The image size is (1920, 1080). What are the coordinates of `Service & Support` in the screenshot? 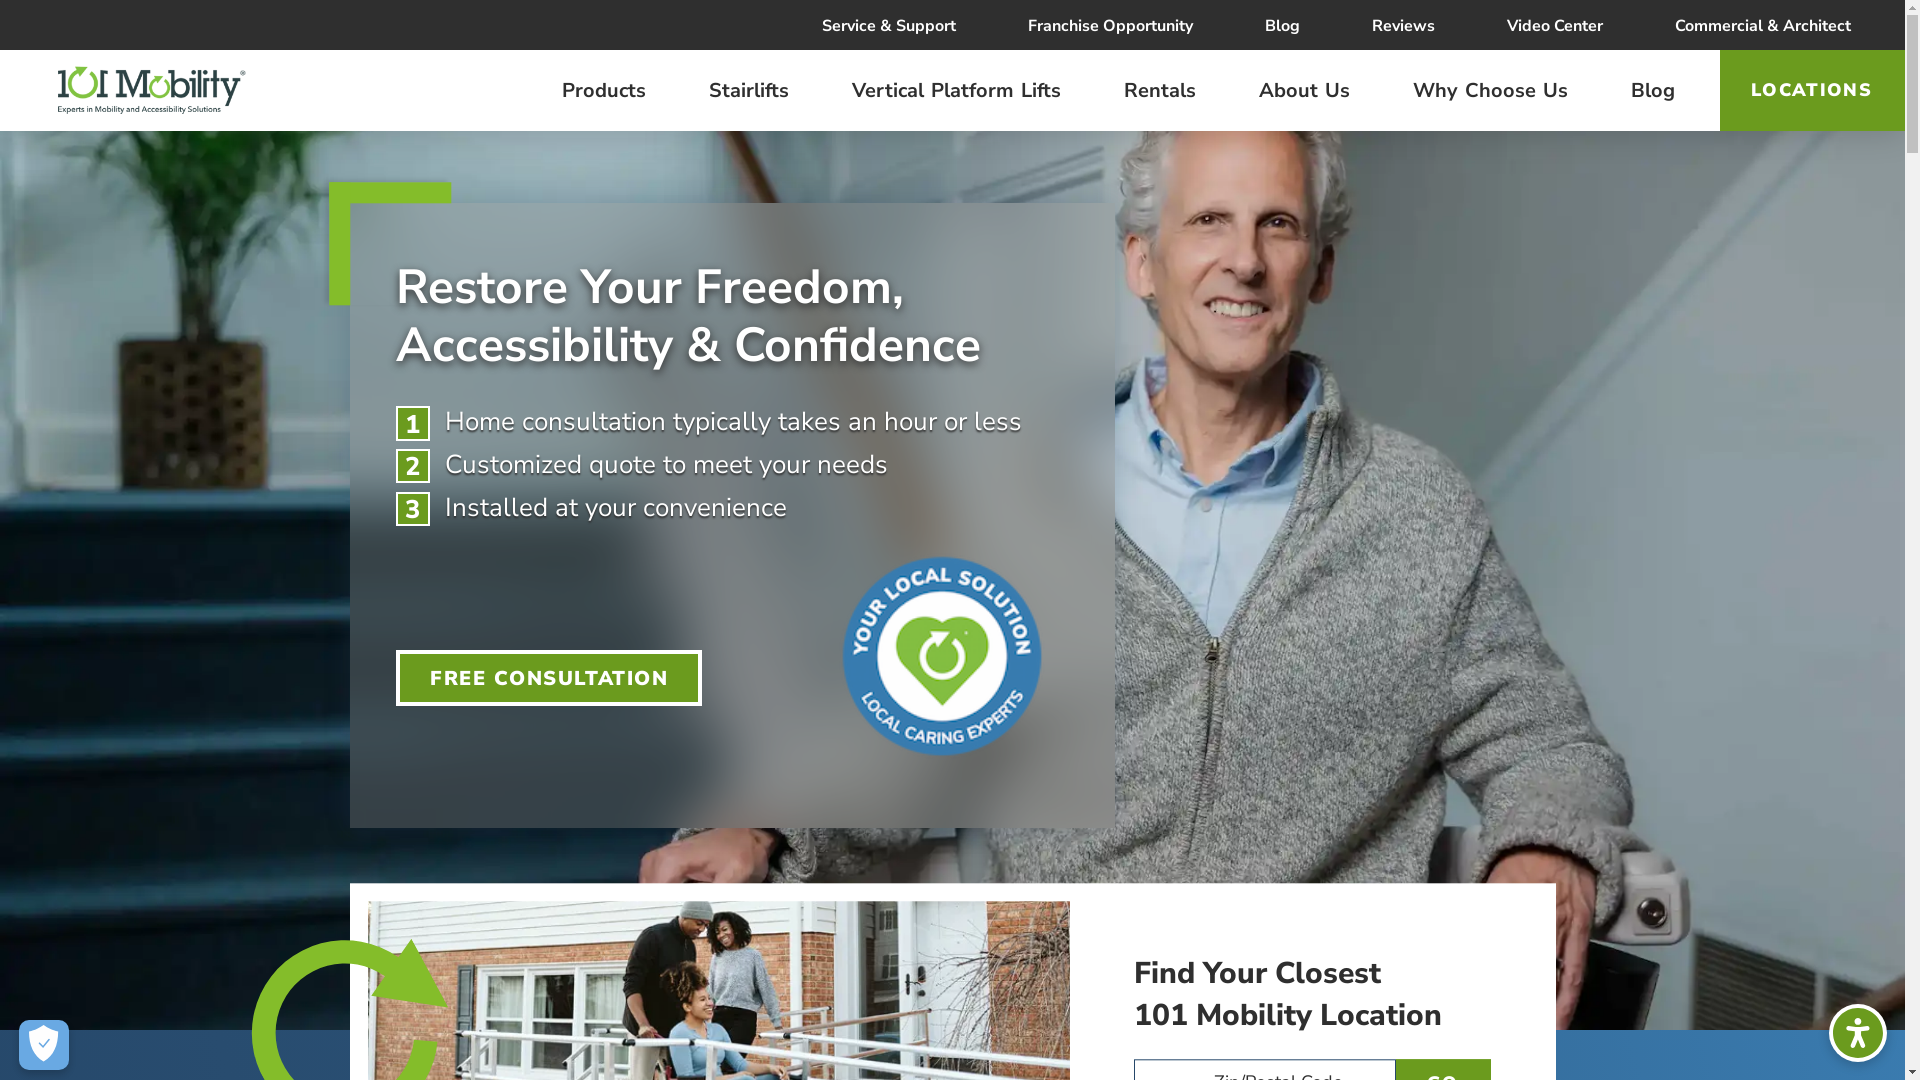 It's located at (889, 25).